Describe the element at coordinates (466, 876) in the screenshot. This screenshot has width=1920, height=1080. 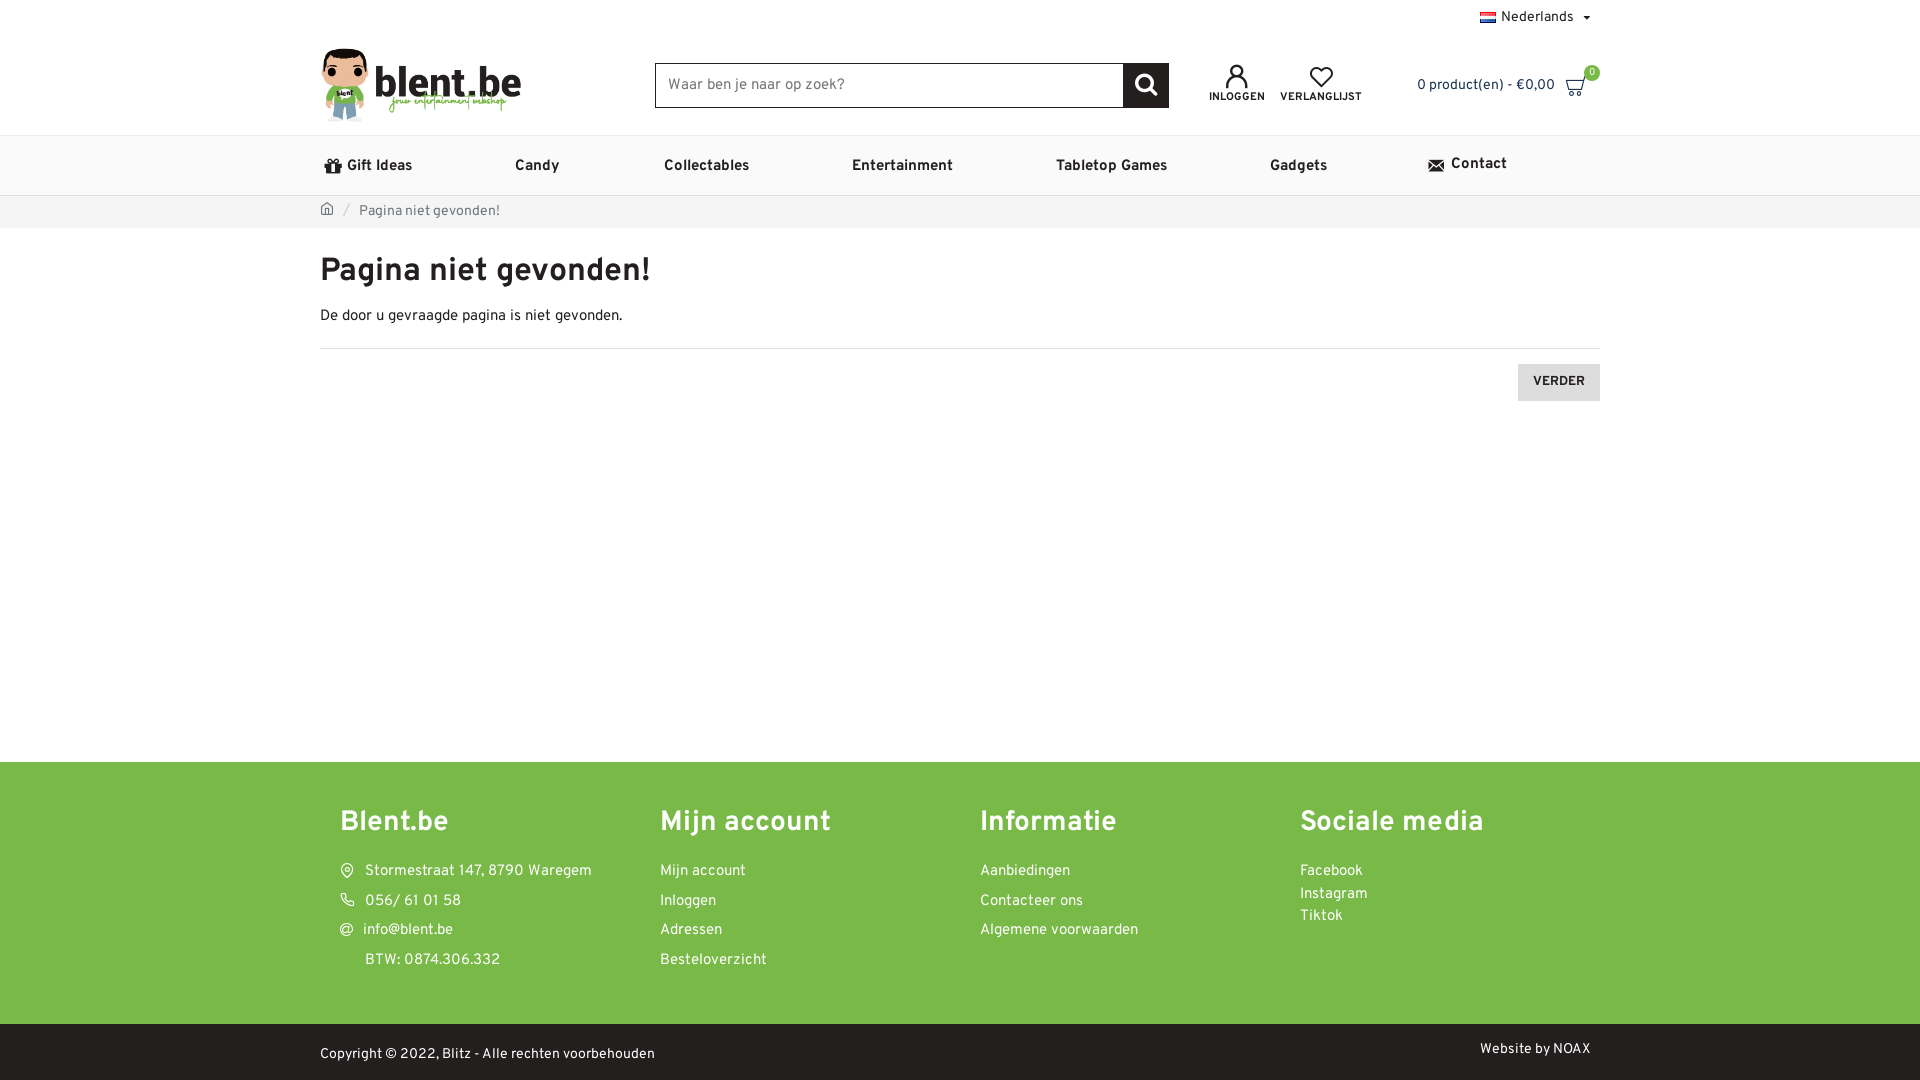
I see `Stormestraat 147, 8790 Waregem` at that location.